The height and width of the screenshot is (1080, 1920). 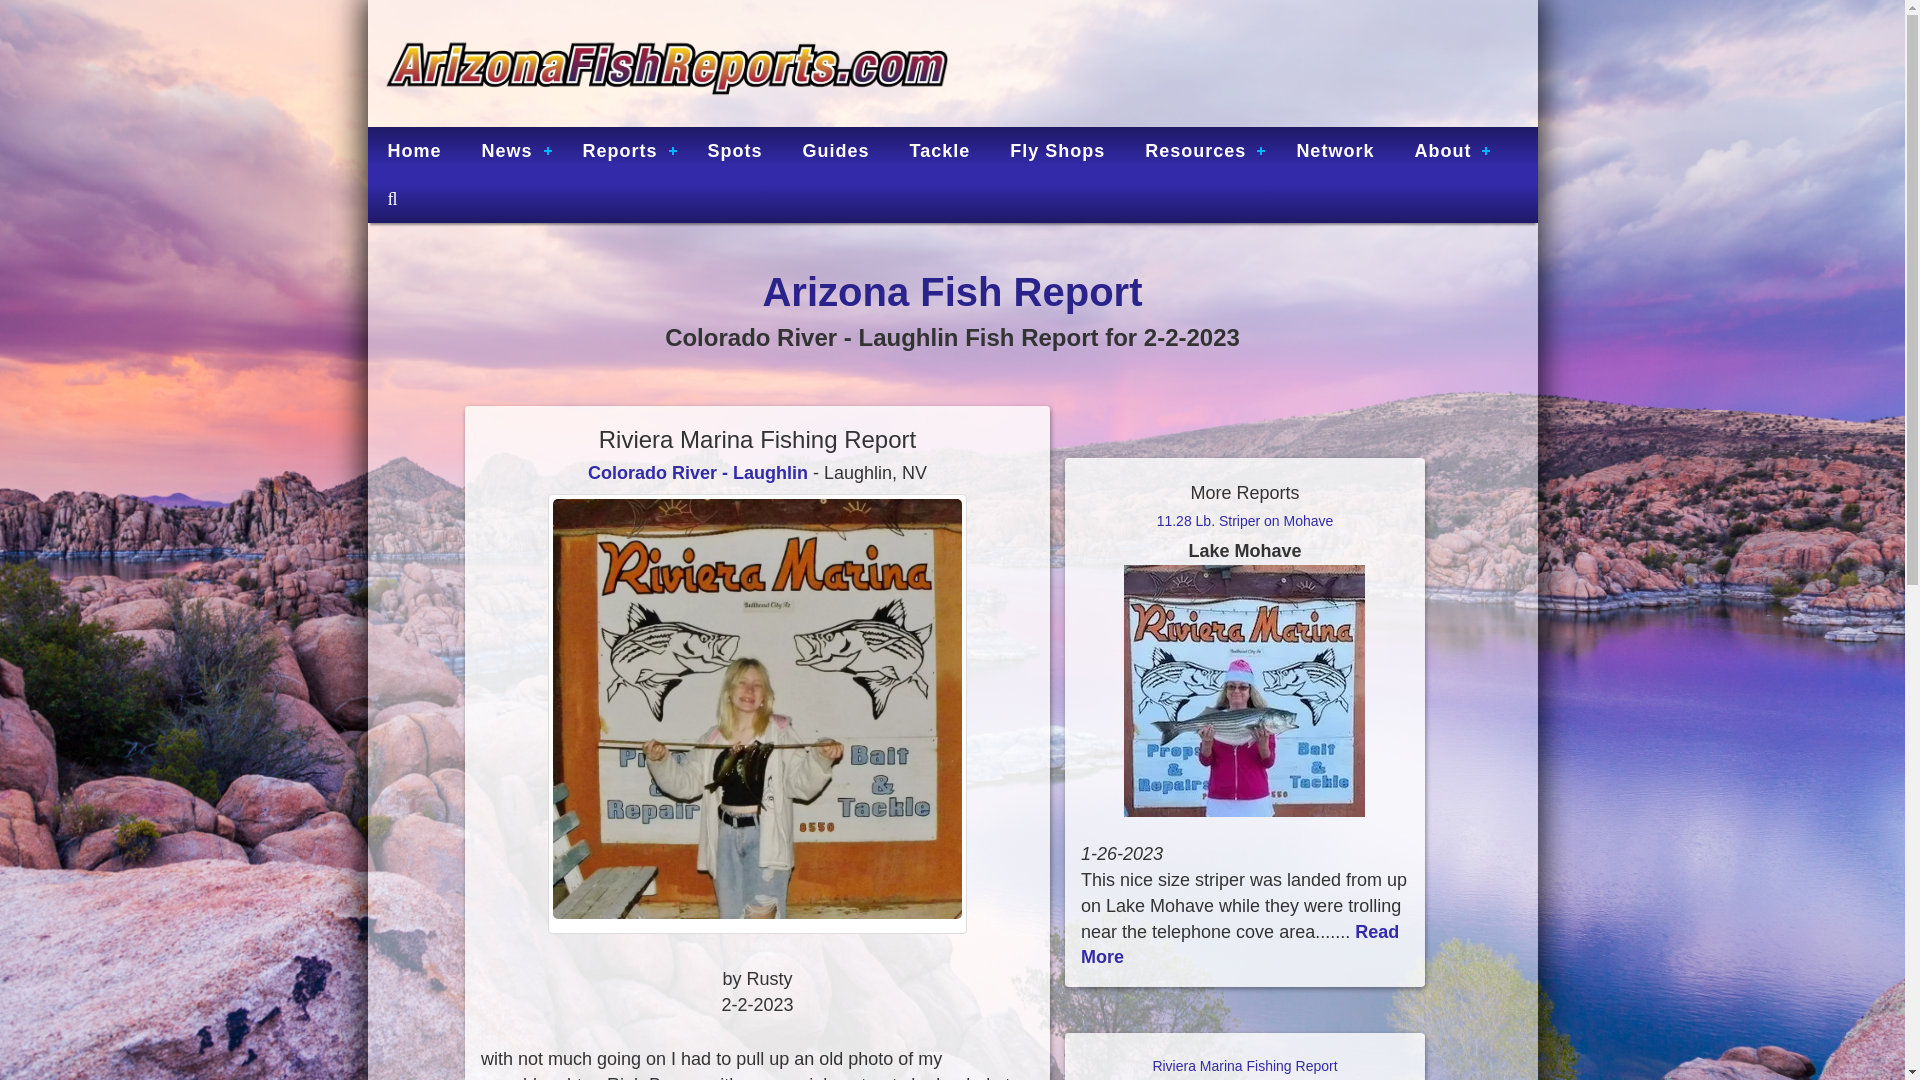 I want to click on Guides, so click(x=836, y=150).